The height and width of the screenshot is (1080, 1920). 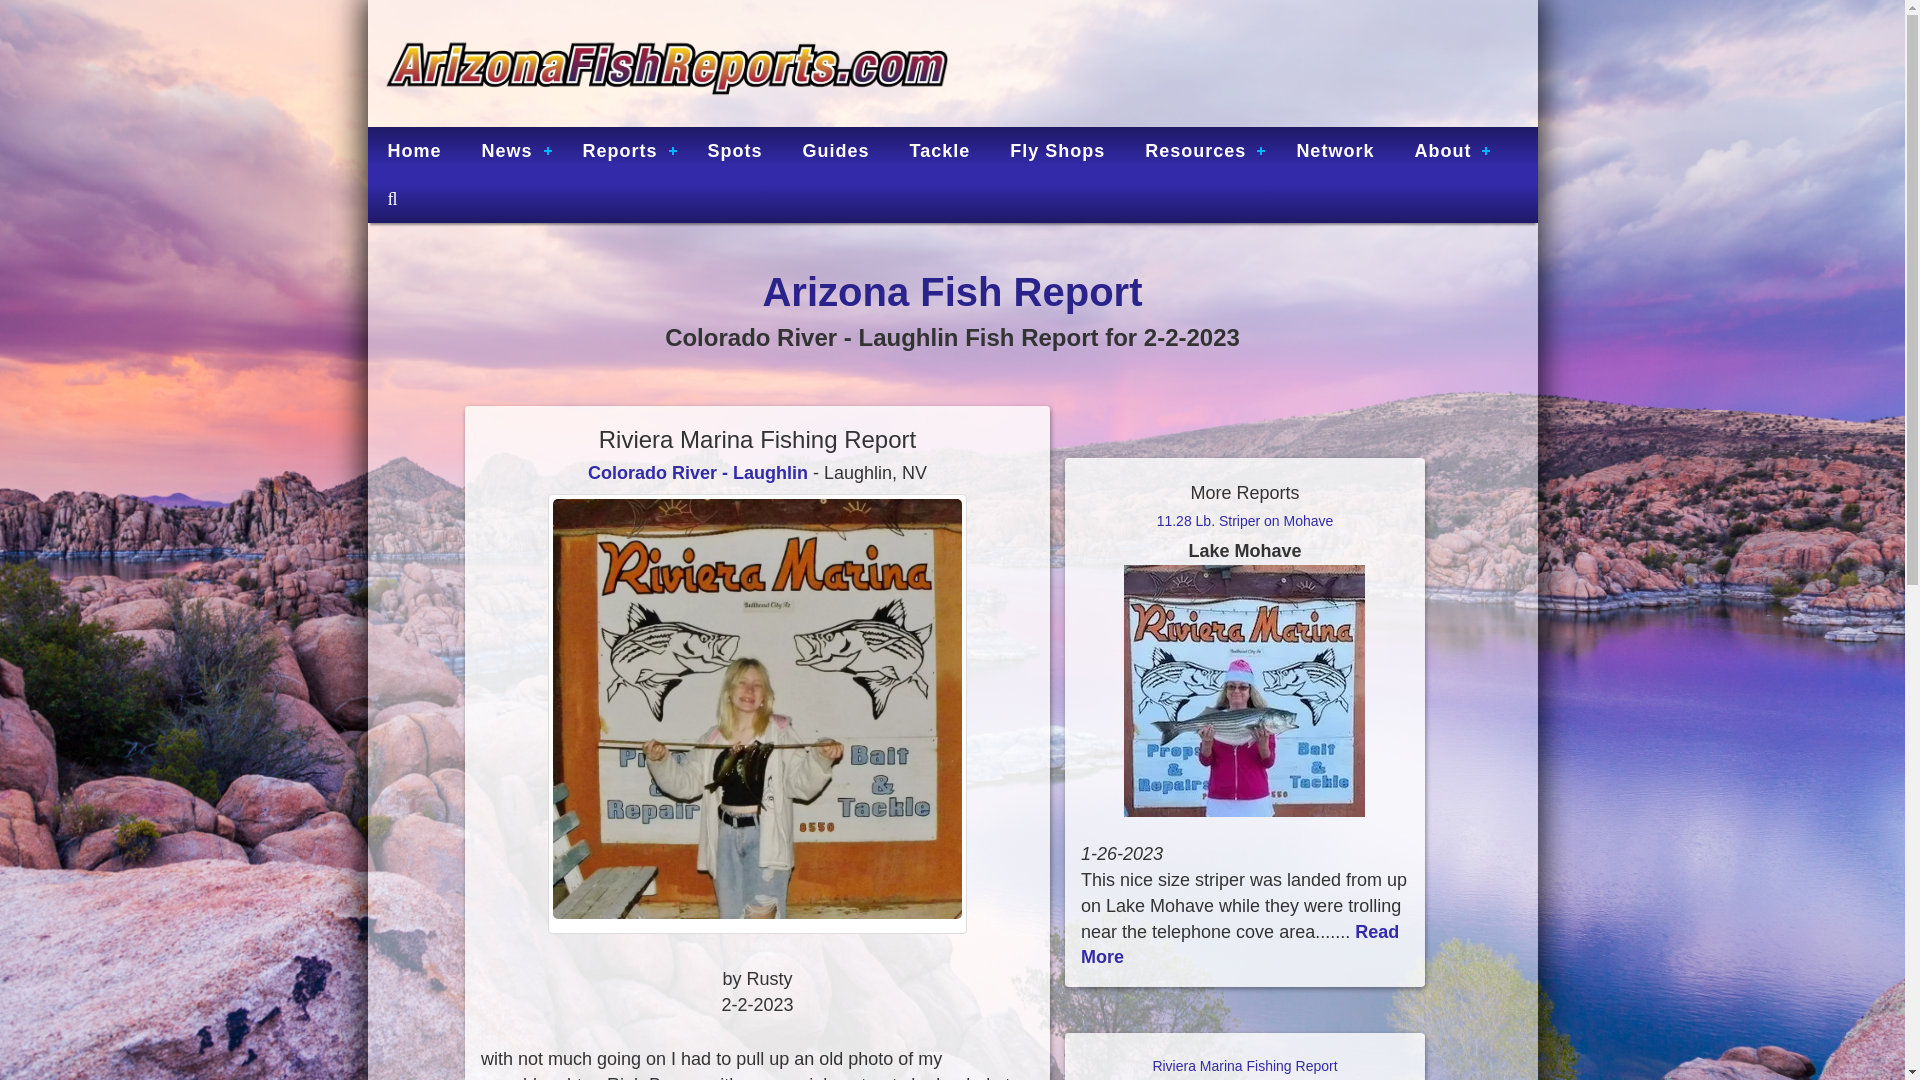 I want to click on Guides, so click(x=836, y=150).